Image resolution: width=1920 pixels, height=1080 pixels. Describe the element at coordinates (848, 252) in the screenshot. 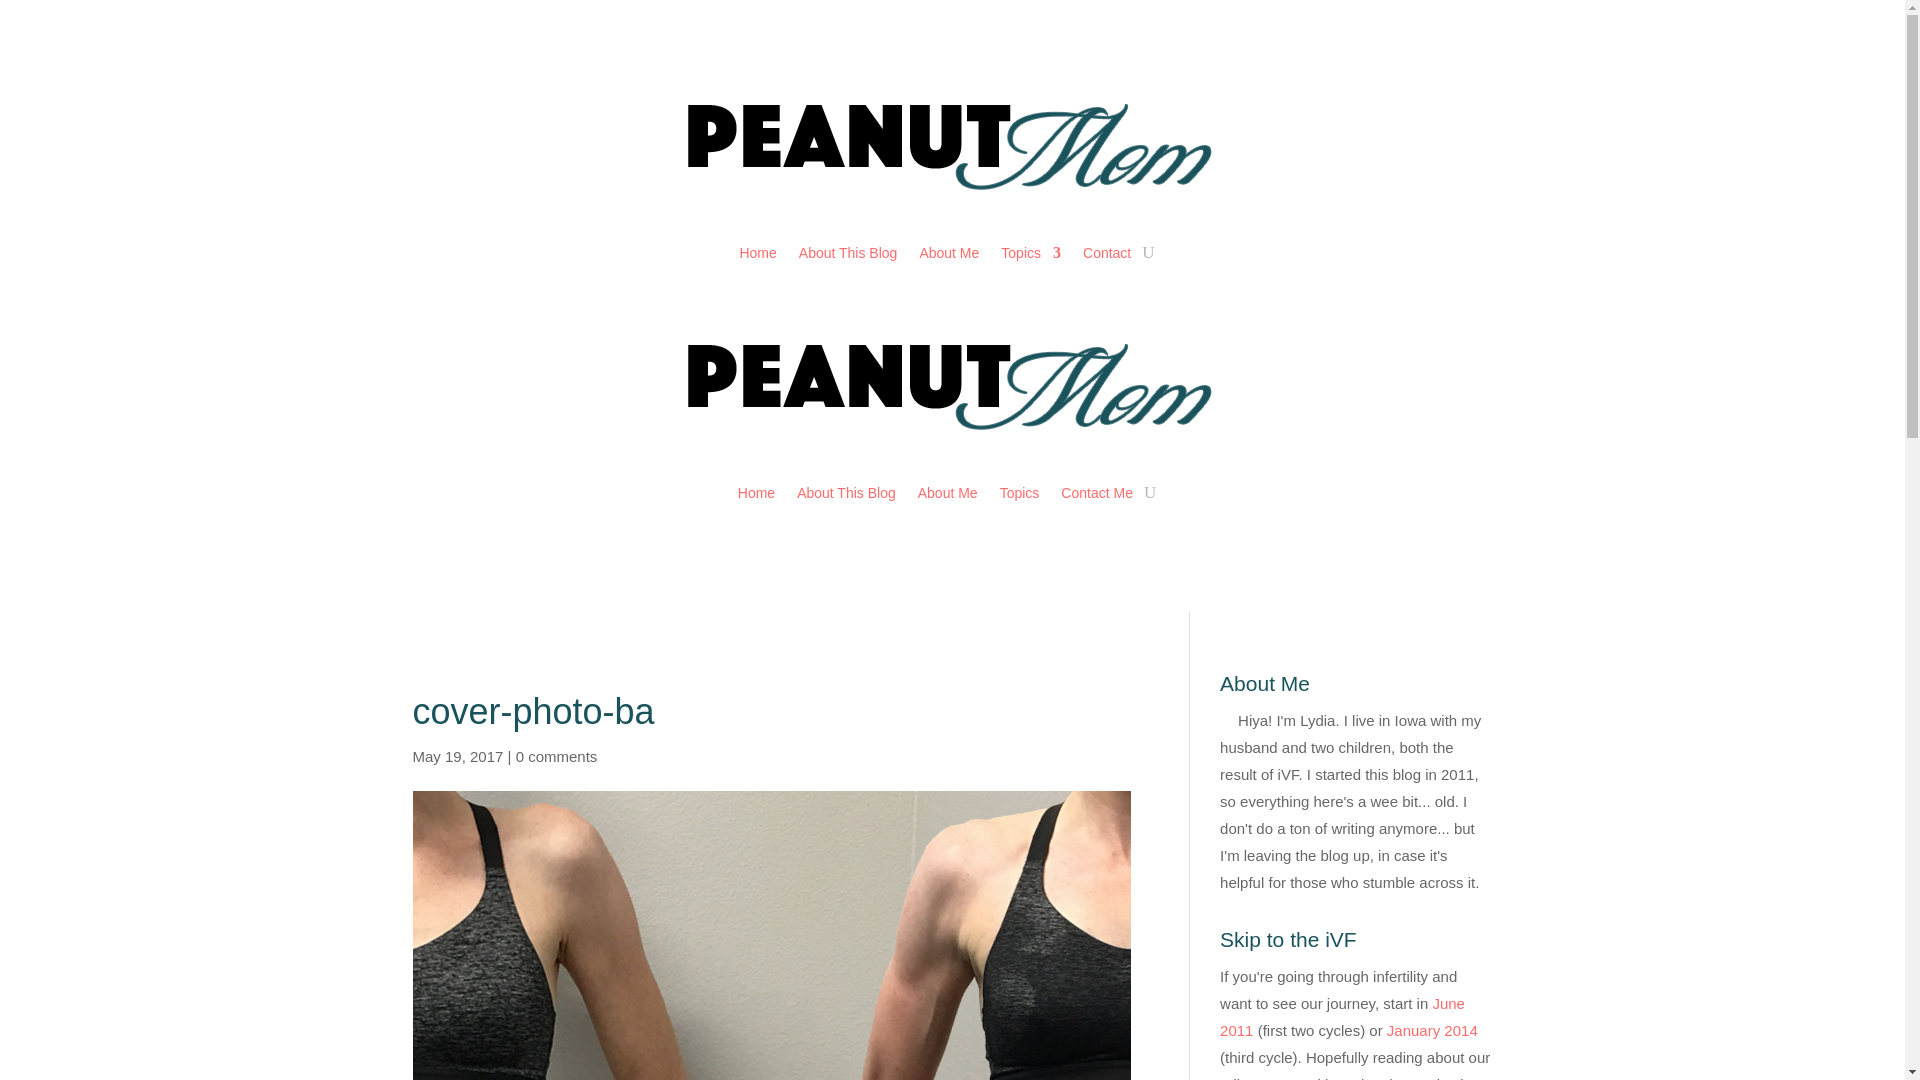

I see `Why this site exists, in 400 words or less` at that location.